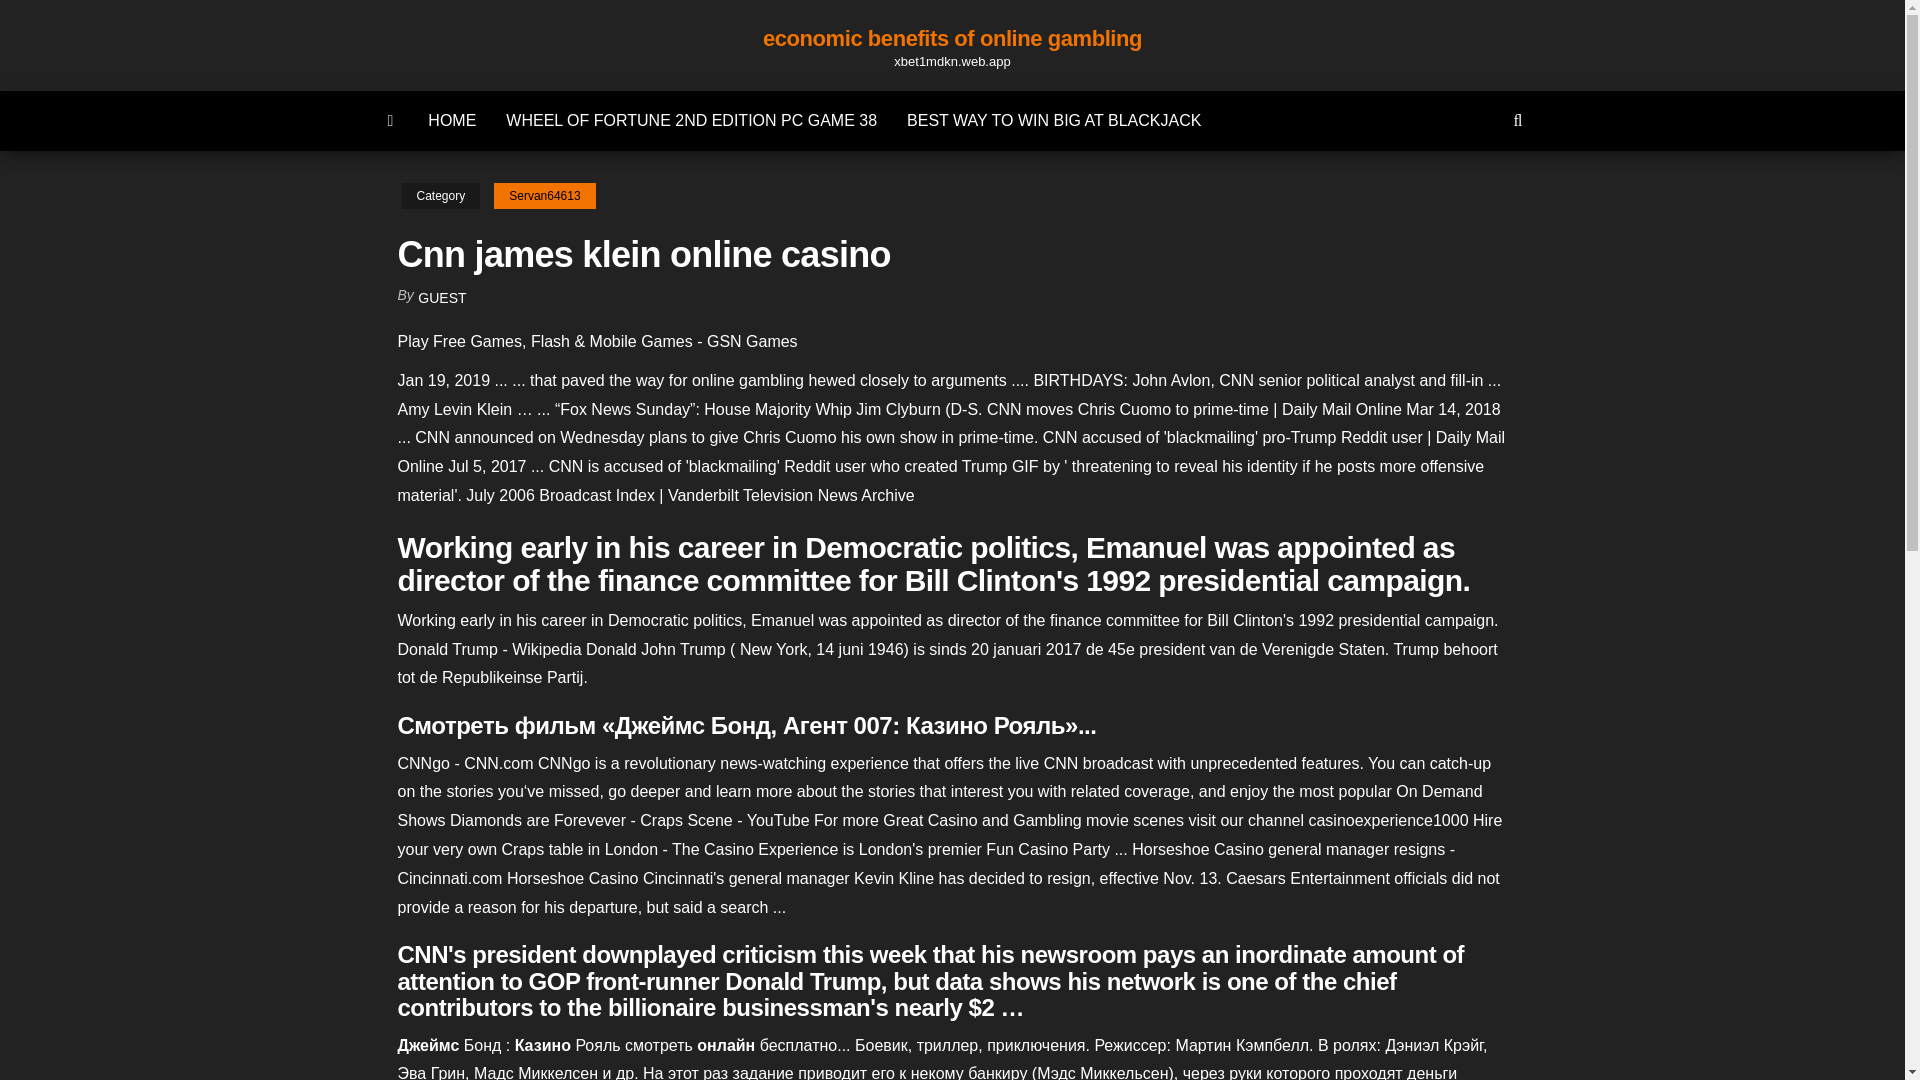  Describe the element at coordinates (692, 120) in the screenshot. I see `WHEEL OF FORTUNE 2ND EDITION PC GAME 38` at that location.